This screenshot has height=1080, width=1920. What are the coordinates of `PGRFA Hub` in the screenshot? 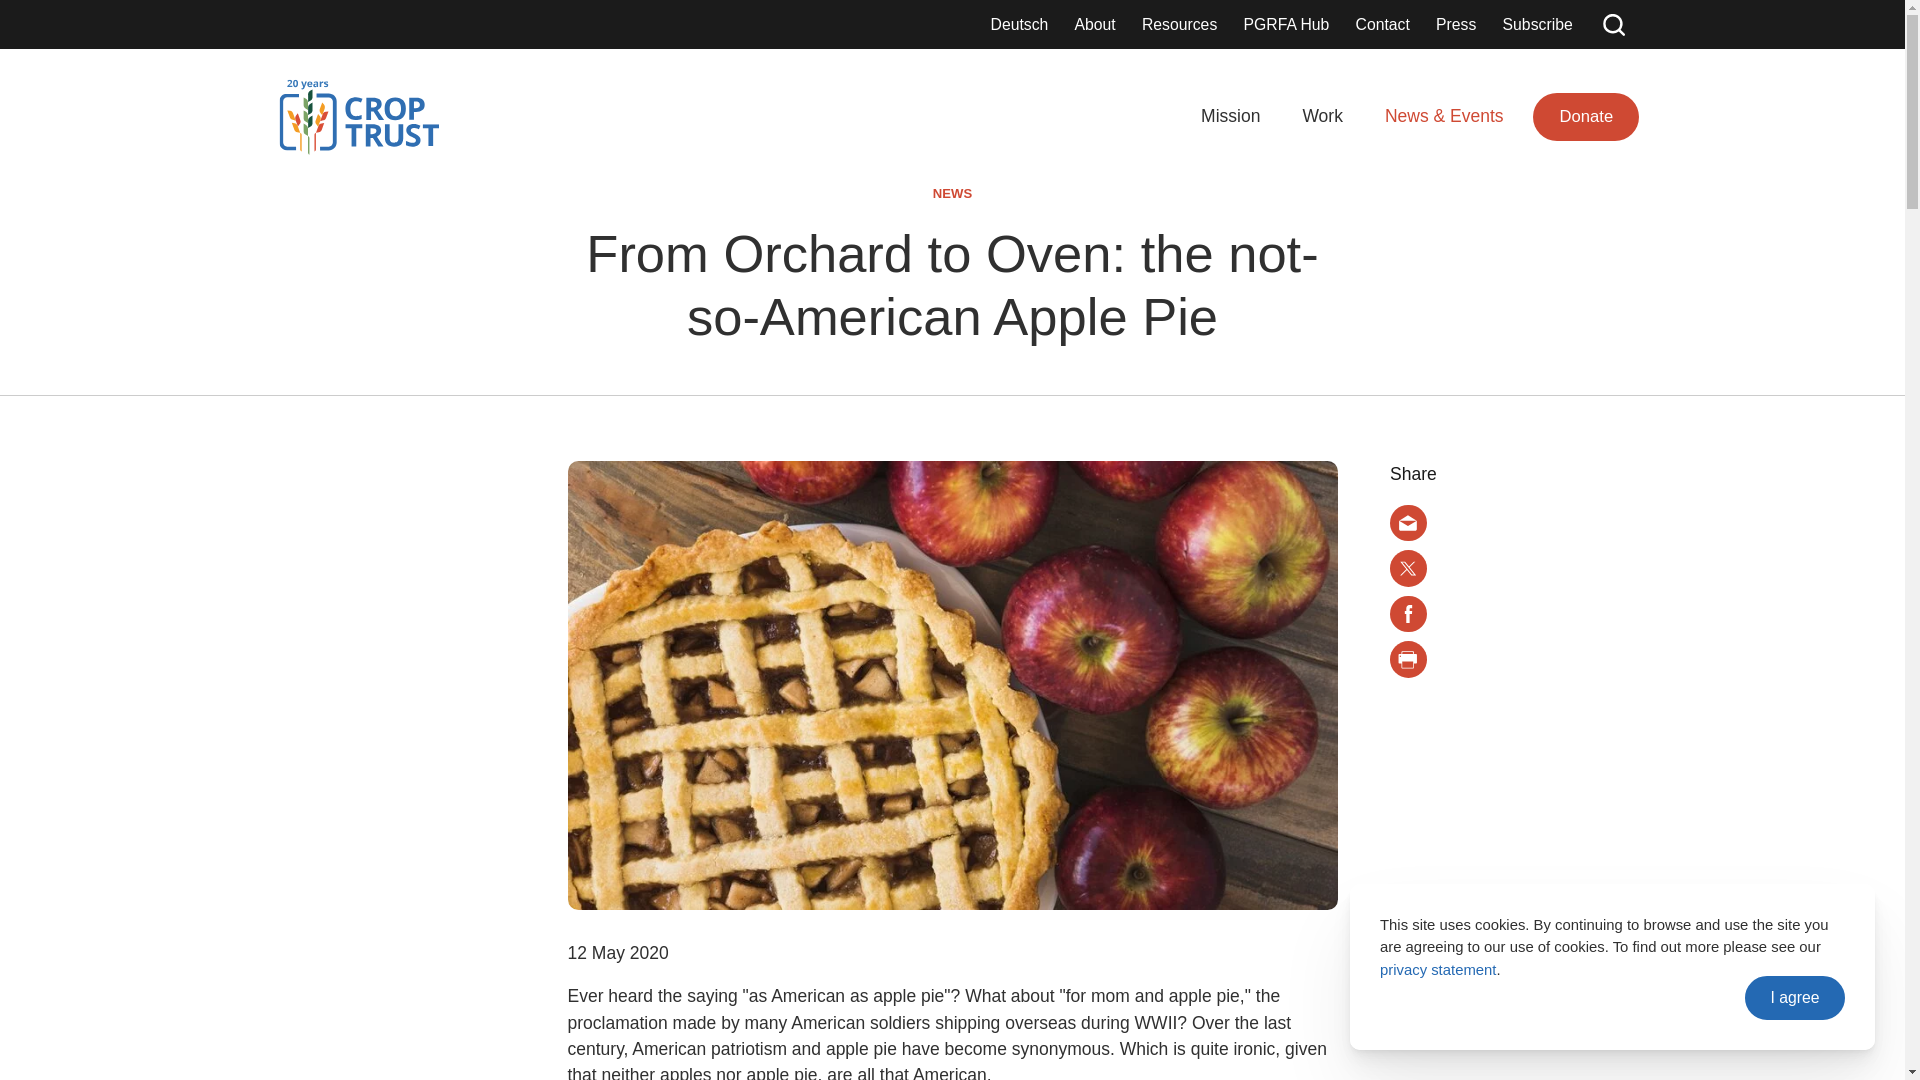 It's located at (1286, 23).